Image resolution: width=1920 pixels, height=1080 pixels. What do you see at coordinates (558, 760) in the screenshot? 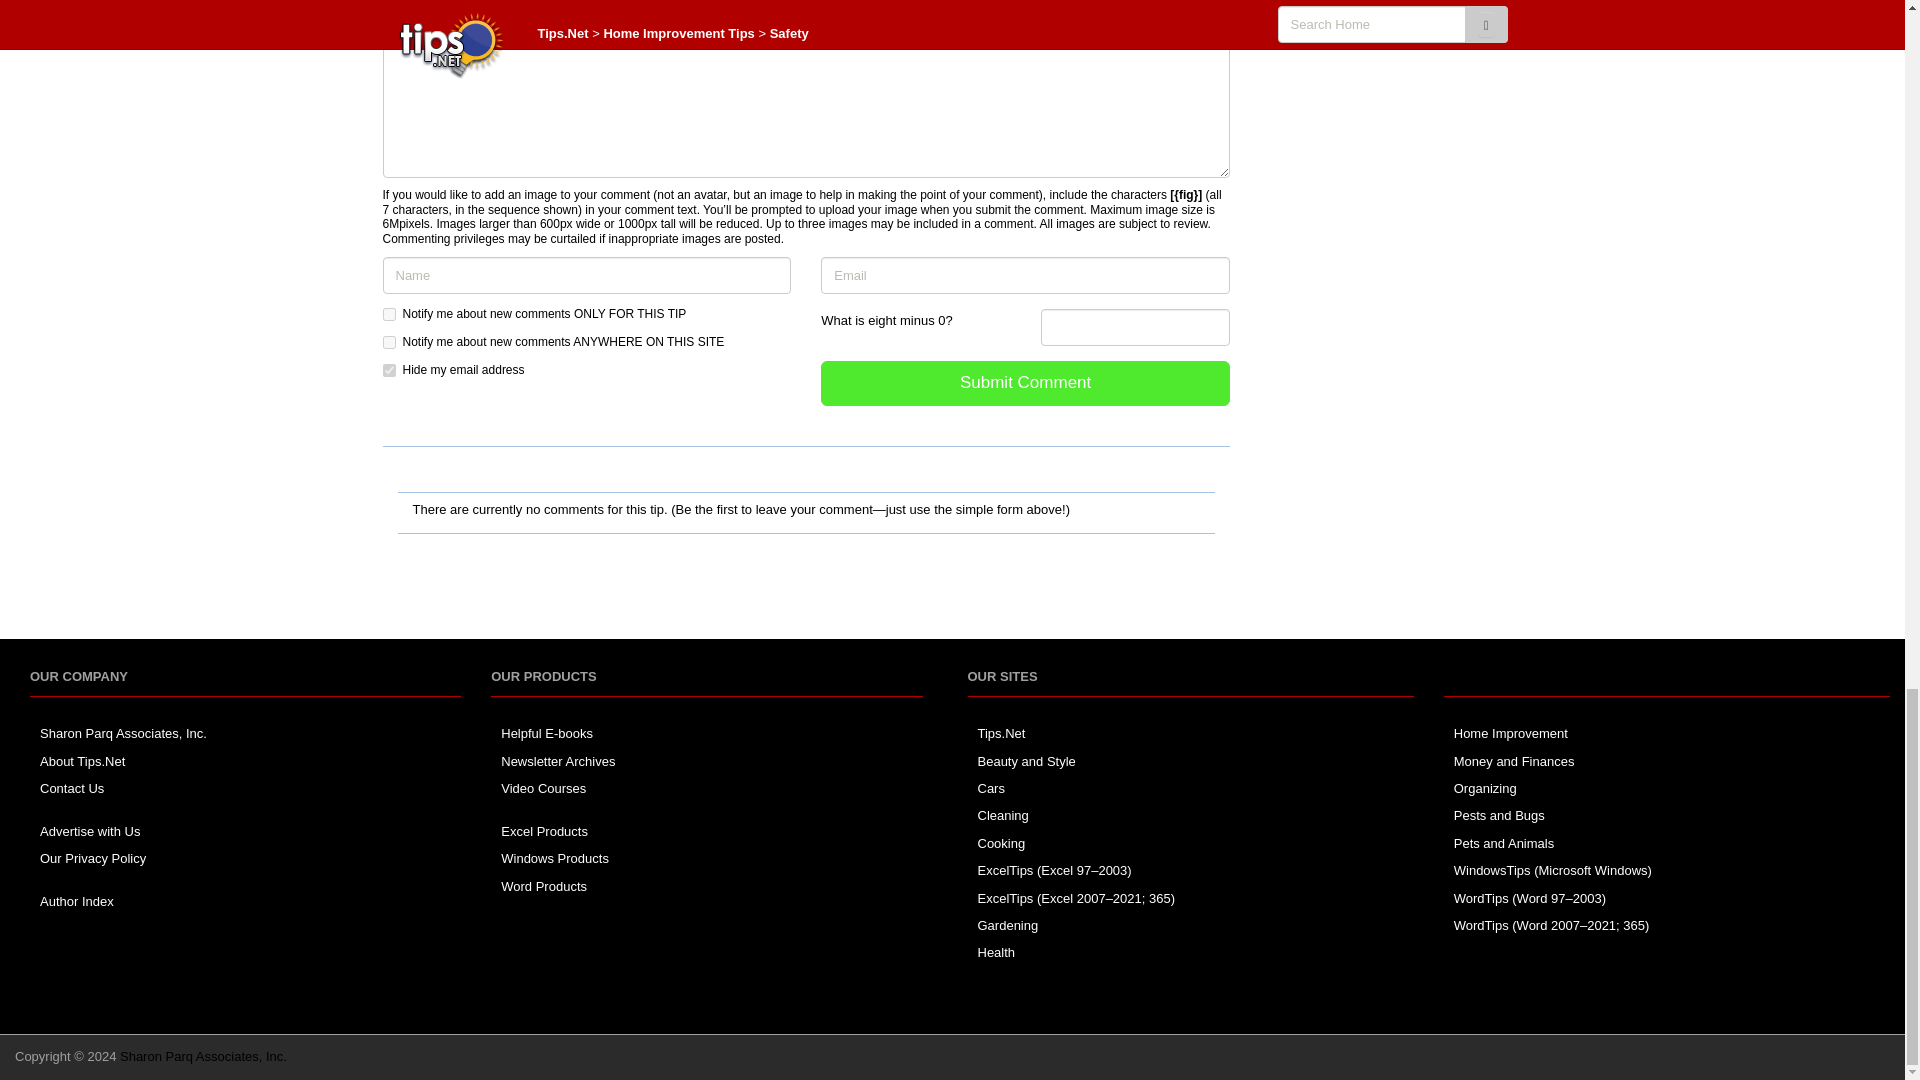
I see `Newsletter Archives` at bounding box center [558, 760].